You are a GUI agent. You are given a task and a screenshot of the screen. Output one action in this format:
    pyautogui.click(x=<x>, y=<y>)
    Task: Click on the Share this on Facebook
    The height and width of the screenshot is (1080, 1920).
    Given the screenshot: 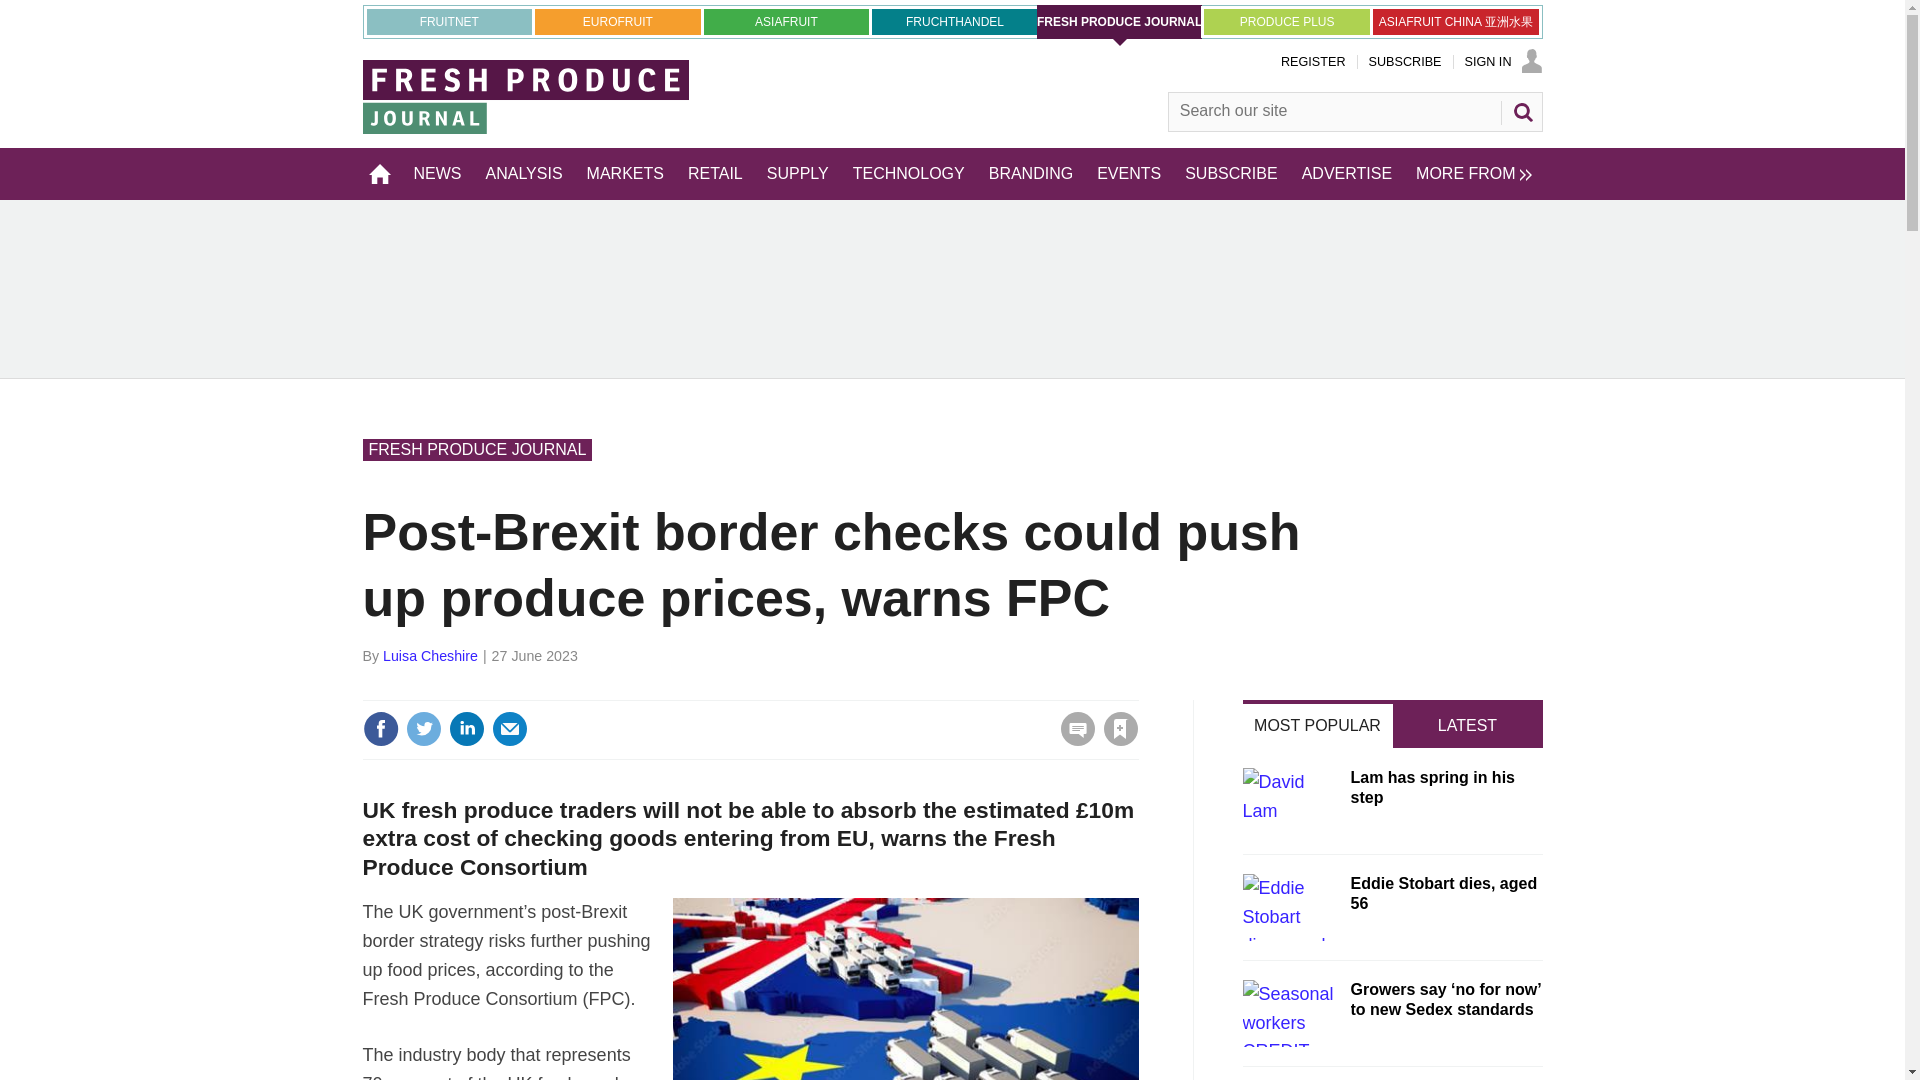 What is the action you would take?
    pyautogui.click(x=380, y=728)
    